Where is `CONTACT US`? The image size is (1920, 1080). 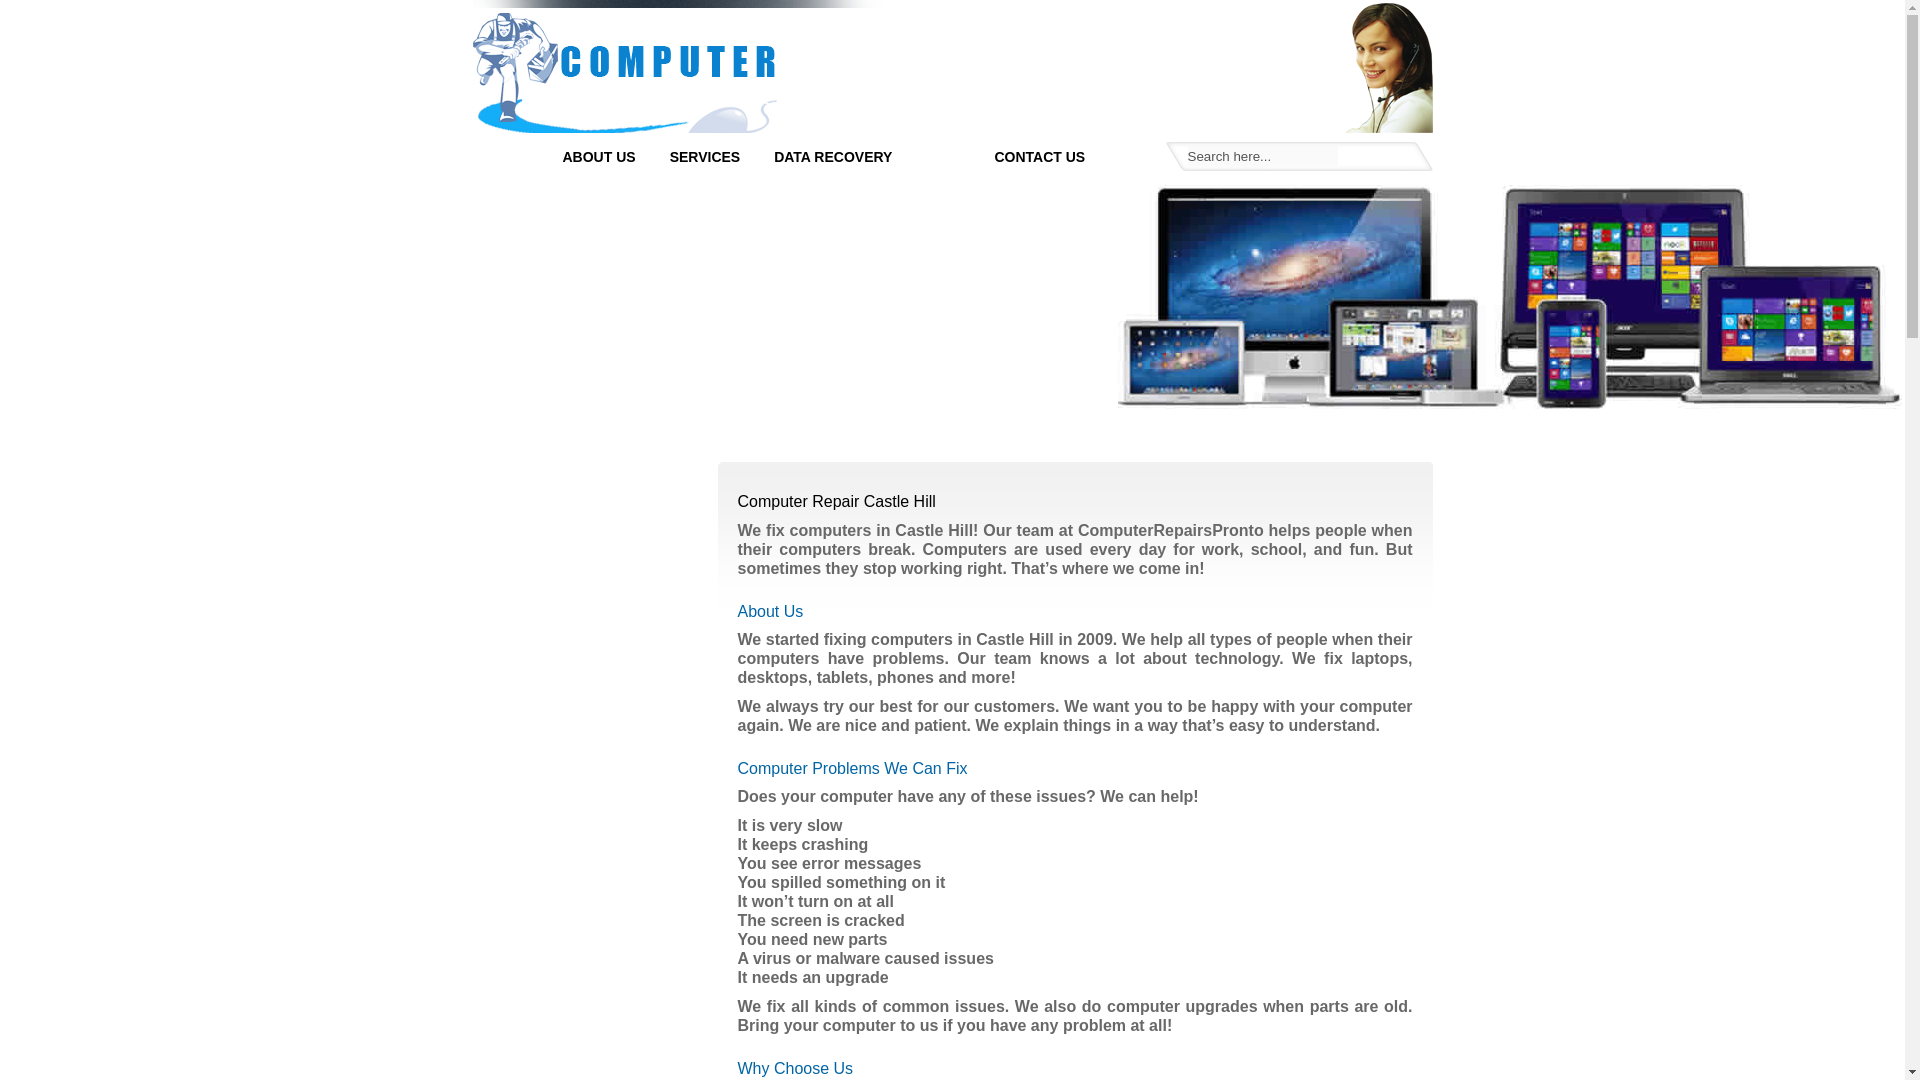 CONTACT US is located at coordinates (1039, 157).